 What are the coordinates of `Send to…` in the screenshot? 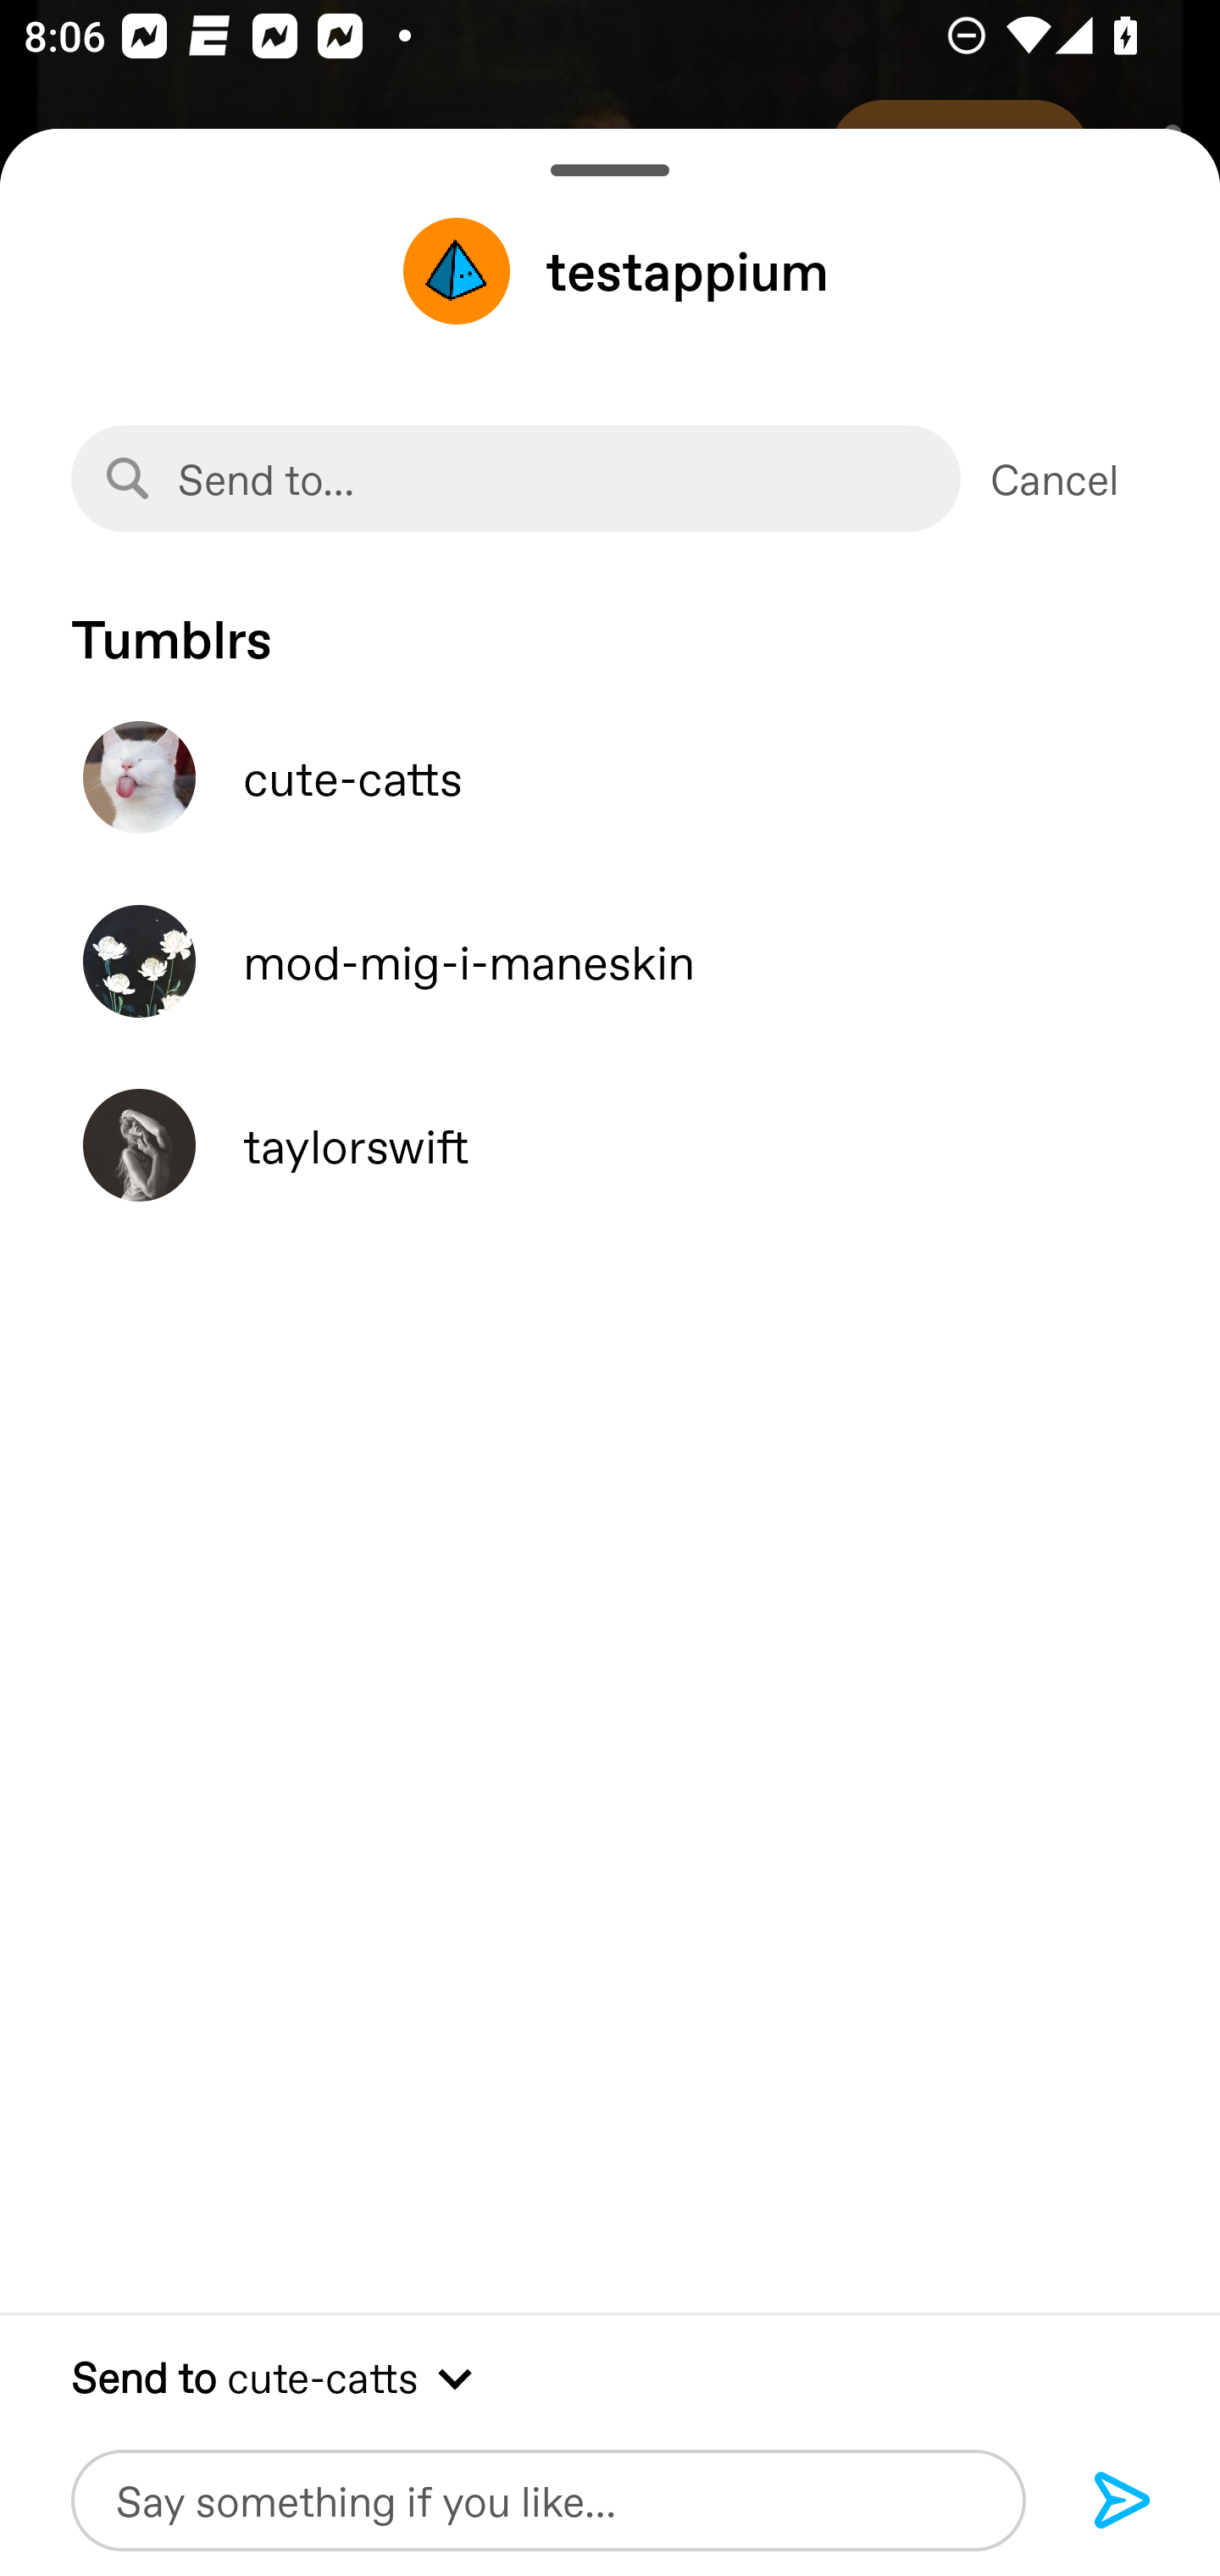 It's located at (515, 479).